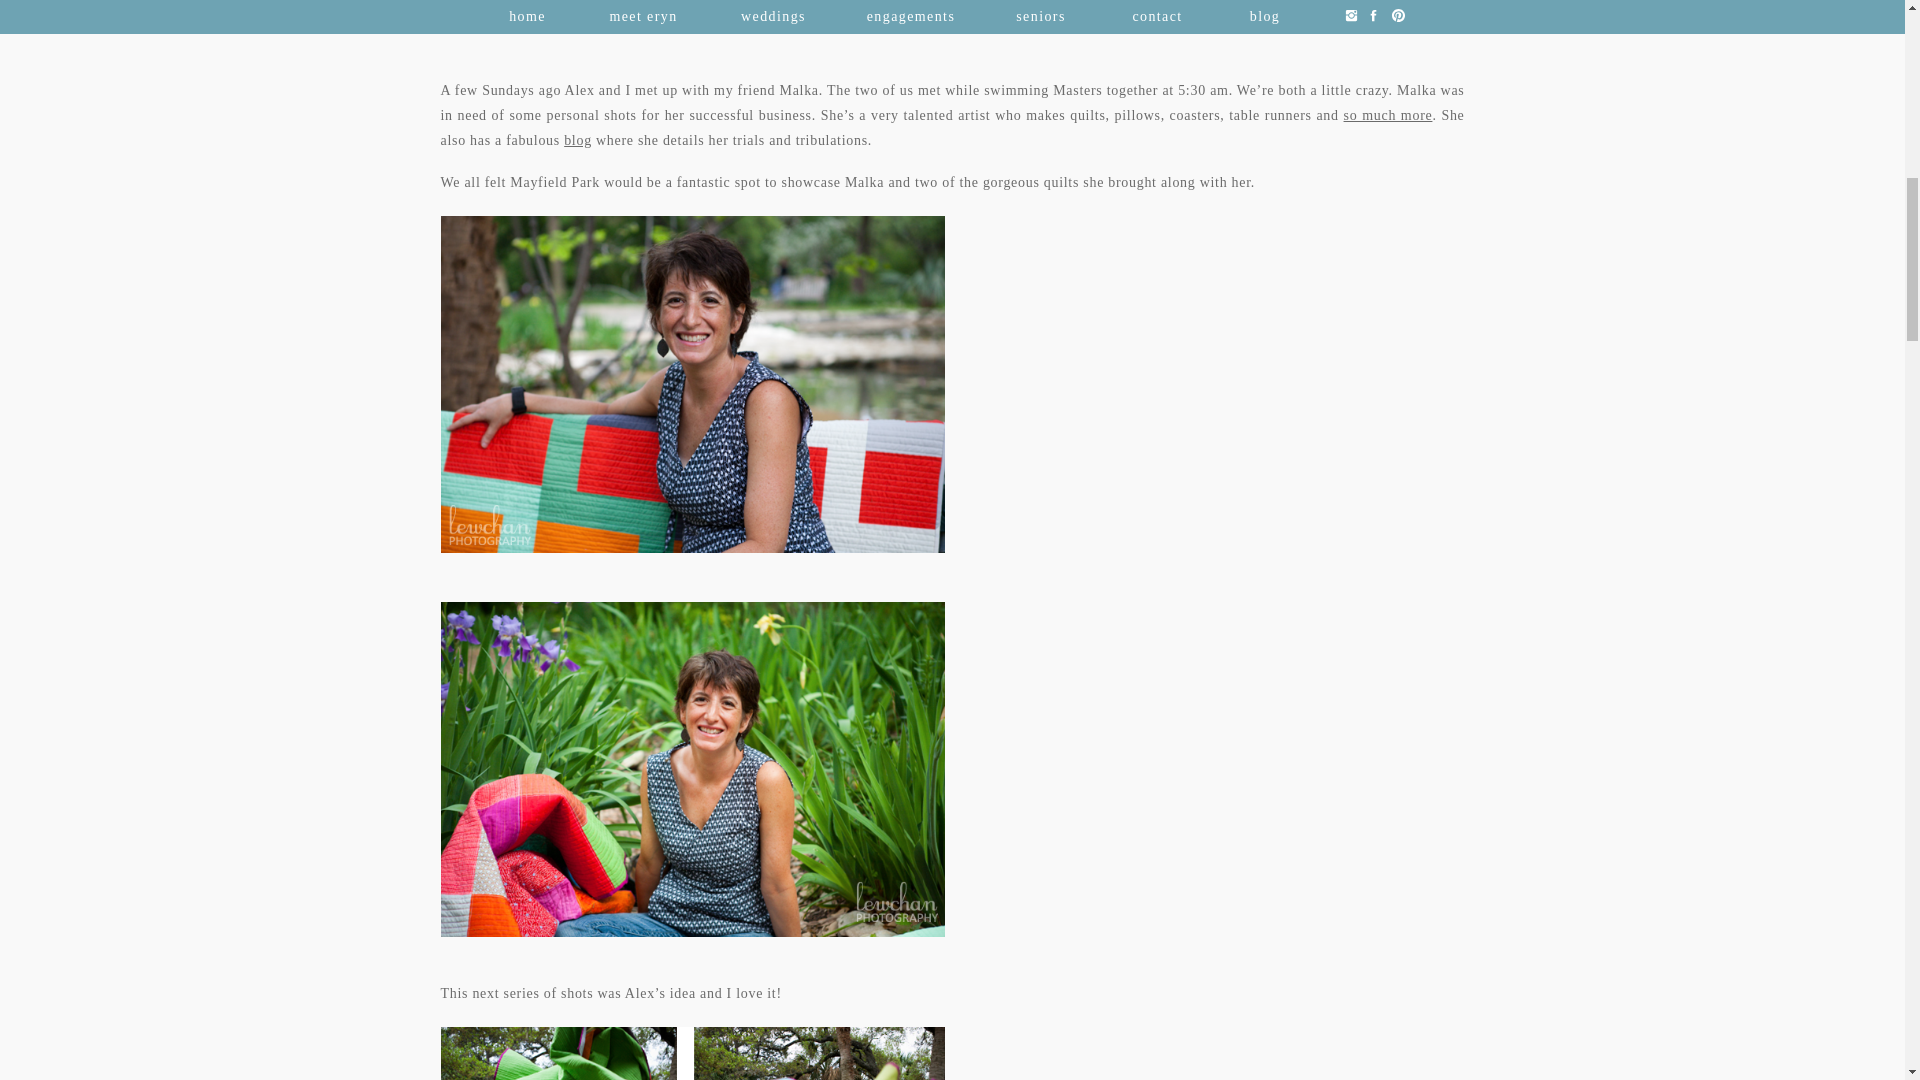 The height and width of the screenshot is (1080, 1920). I want to click on 3, so click(692, 1054).